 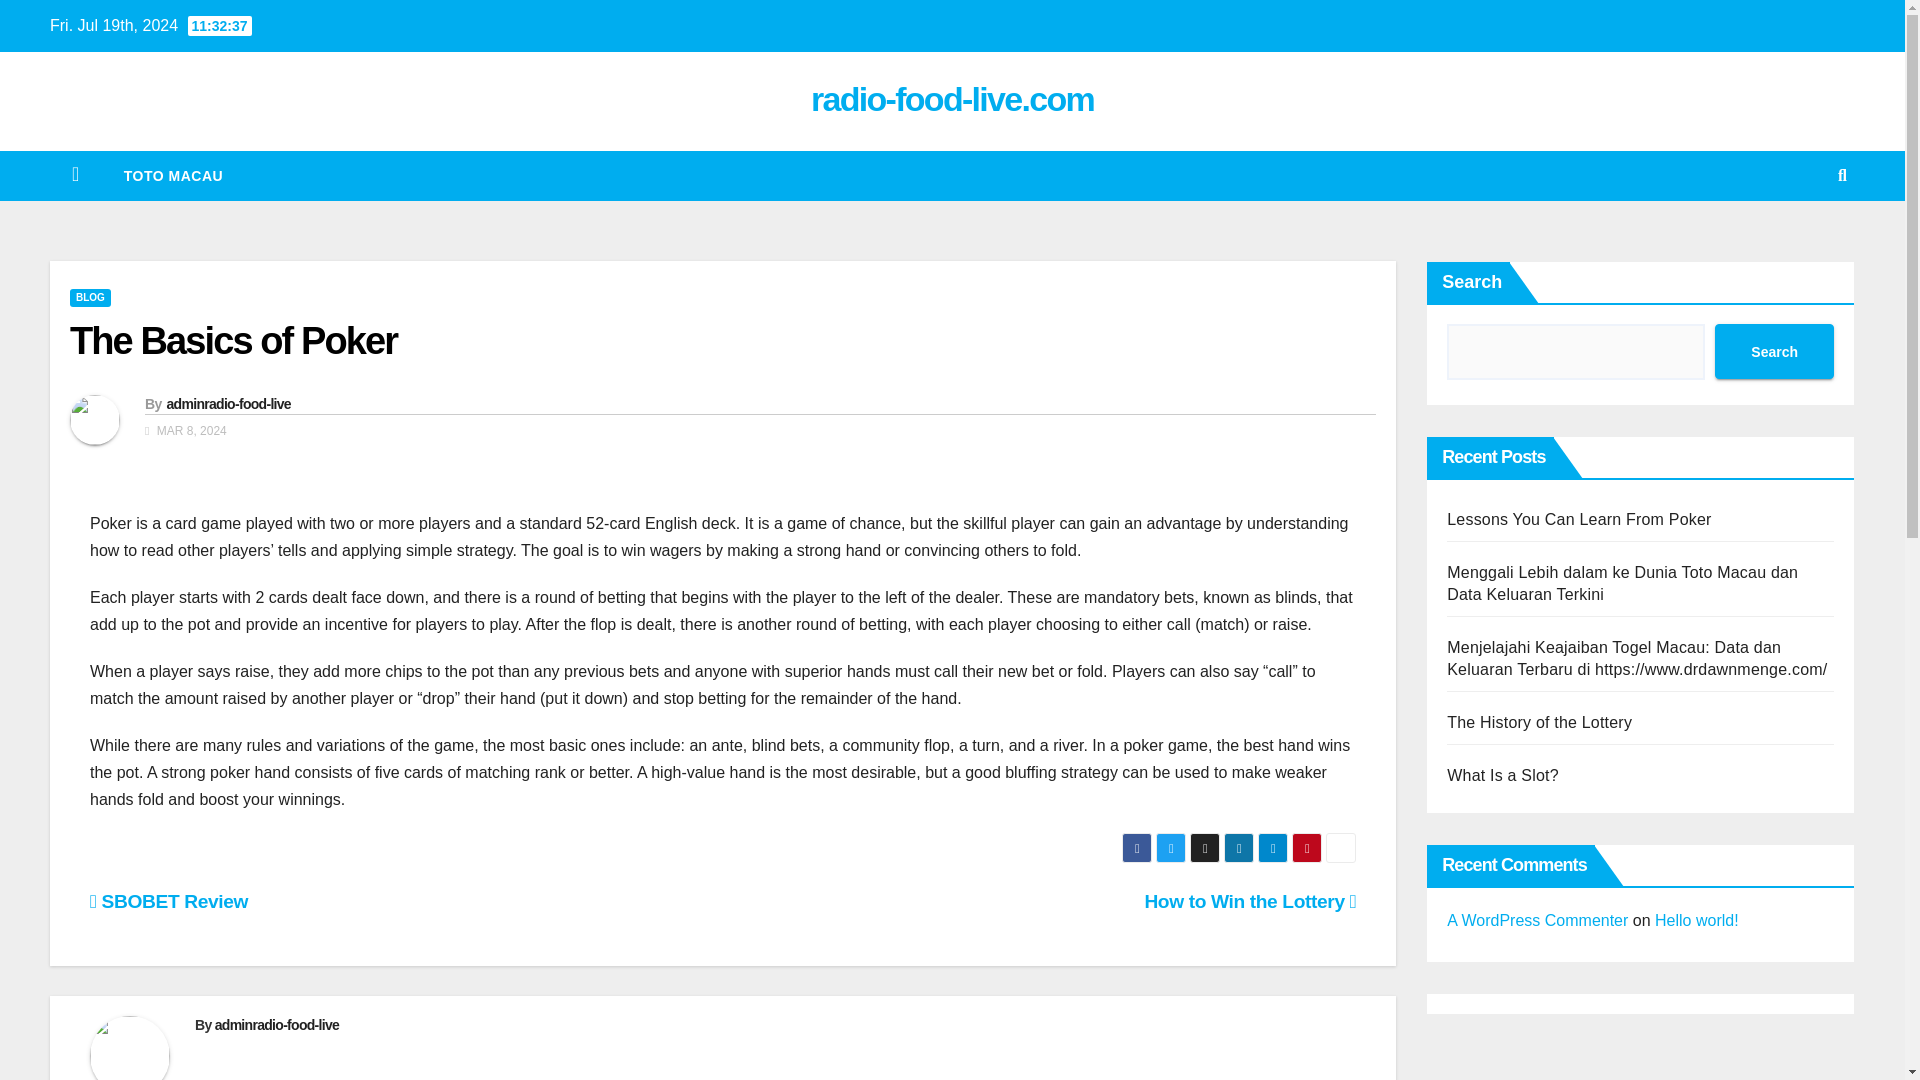 What do you see at coordinates (277, 1024) in the screenshot?
I see `adminradio-food-live` at bounding box center [277, 1024].